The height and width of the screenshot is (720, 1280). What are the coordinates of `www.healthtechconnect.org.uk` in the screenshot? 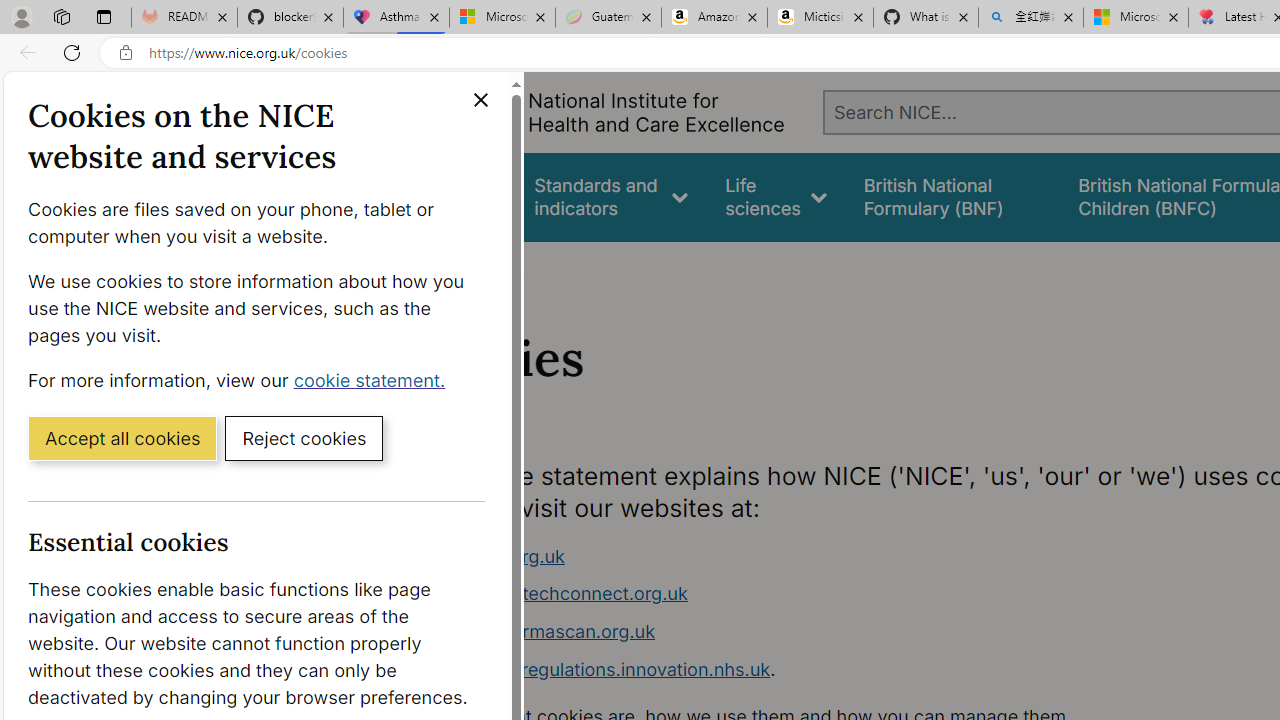 It's located at (554, 594).